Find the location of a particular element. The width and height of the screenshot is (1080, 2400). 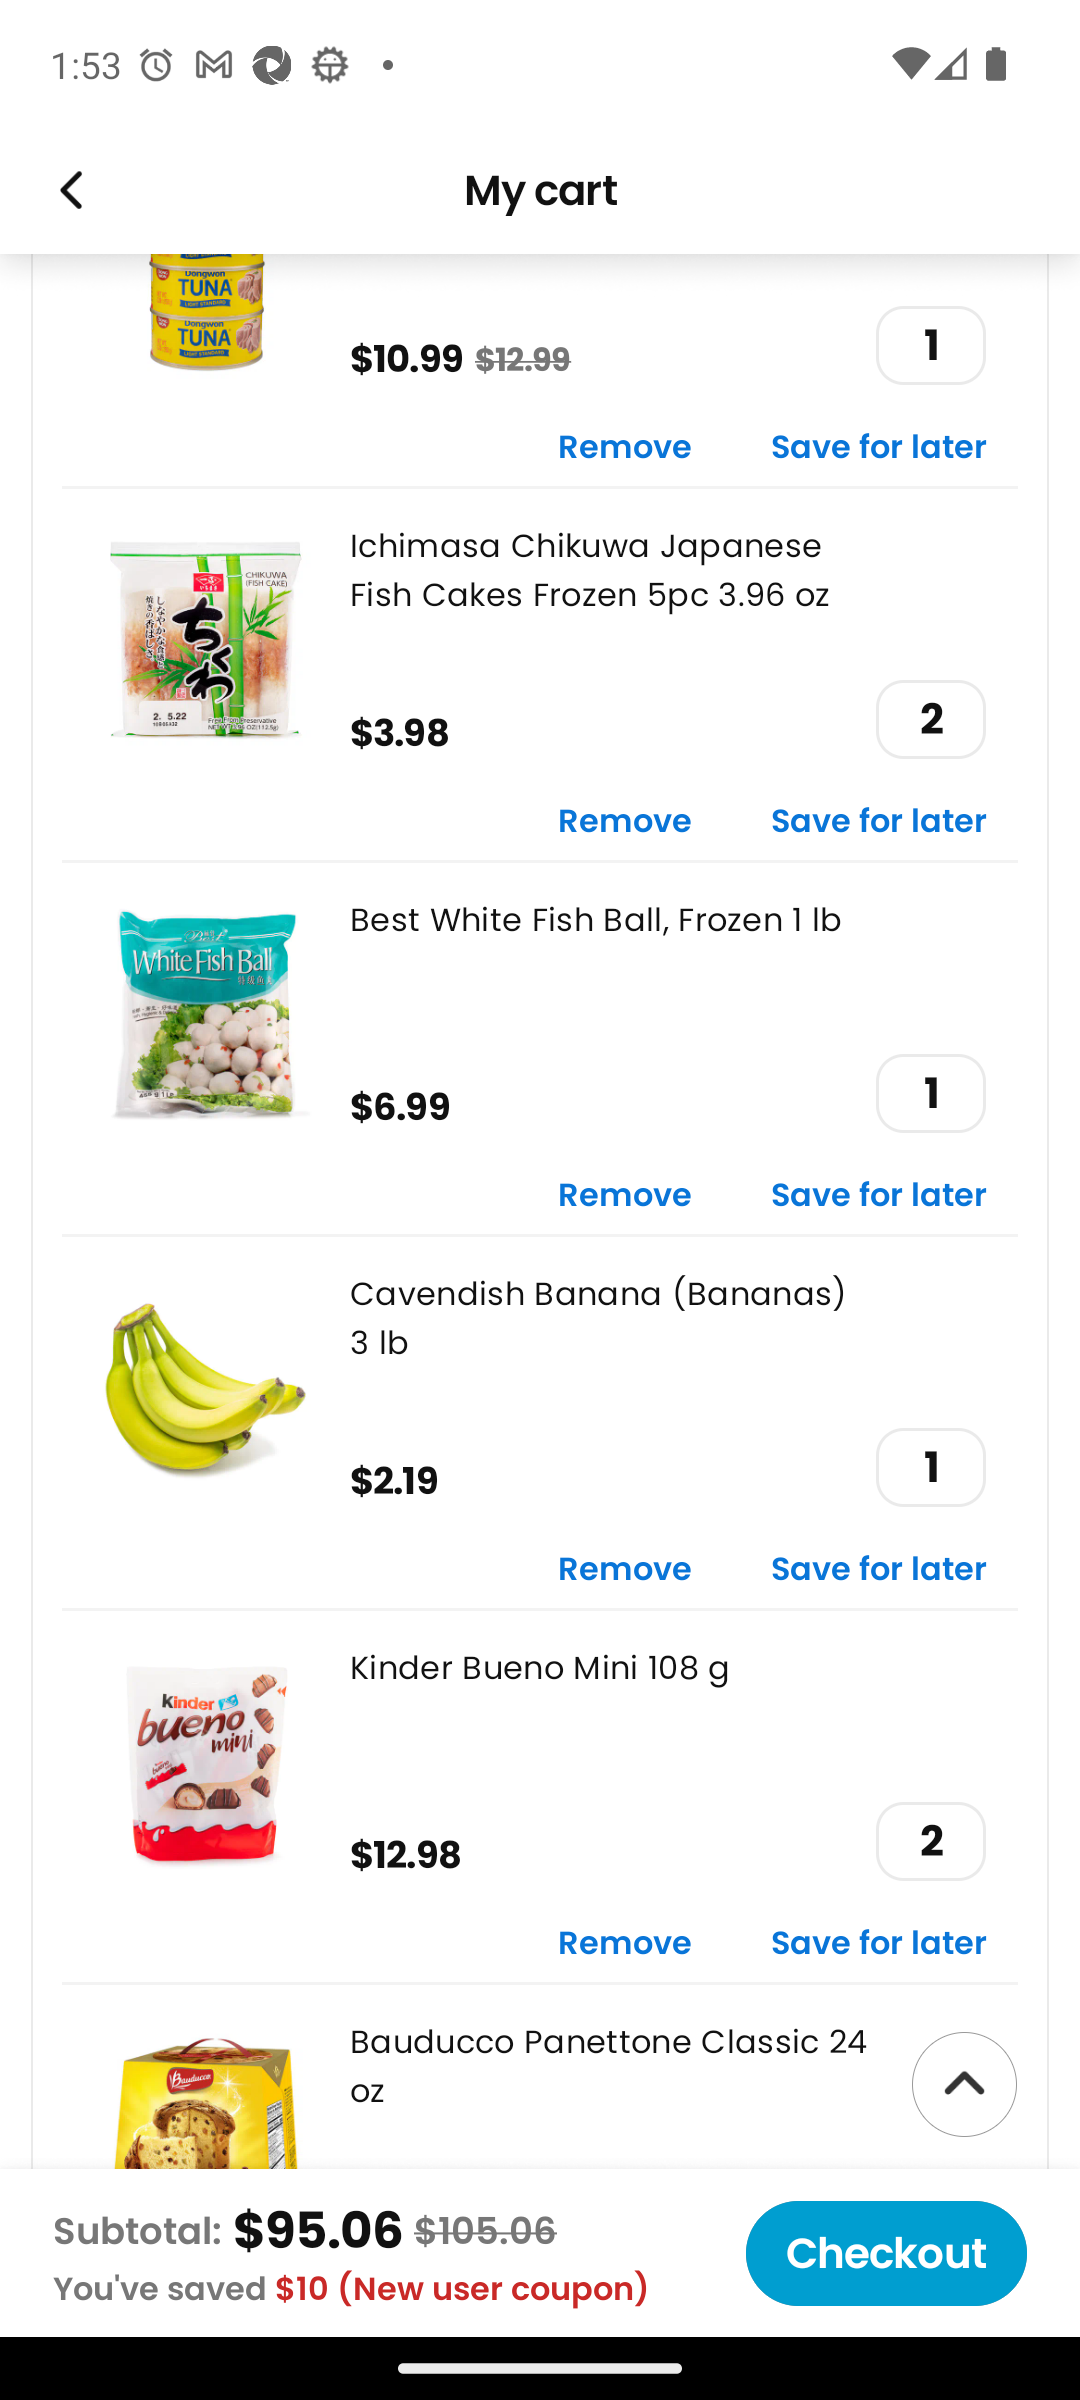

Remove is located at coordinates (625, 1945).